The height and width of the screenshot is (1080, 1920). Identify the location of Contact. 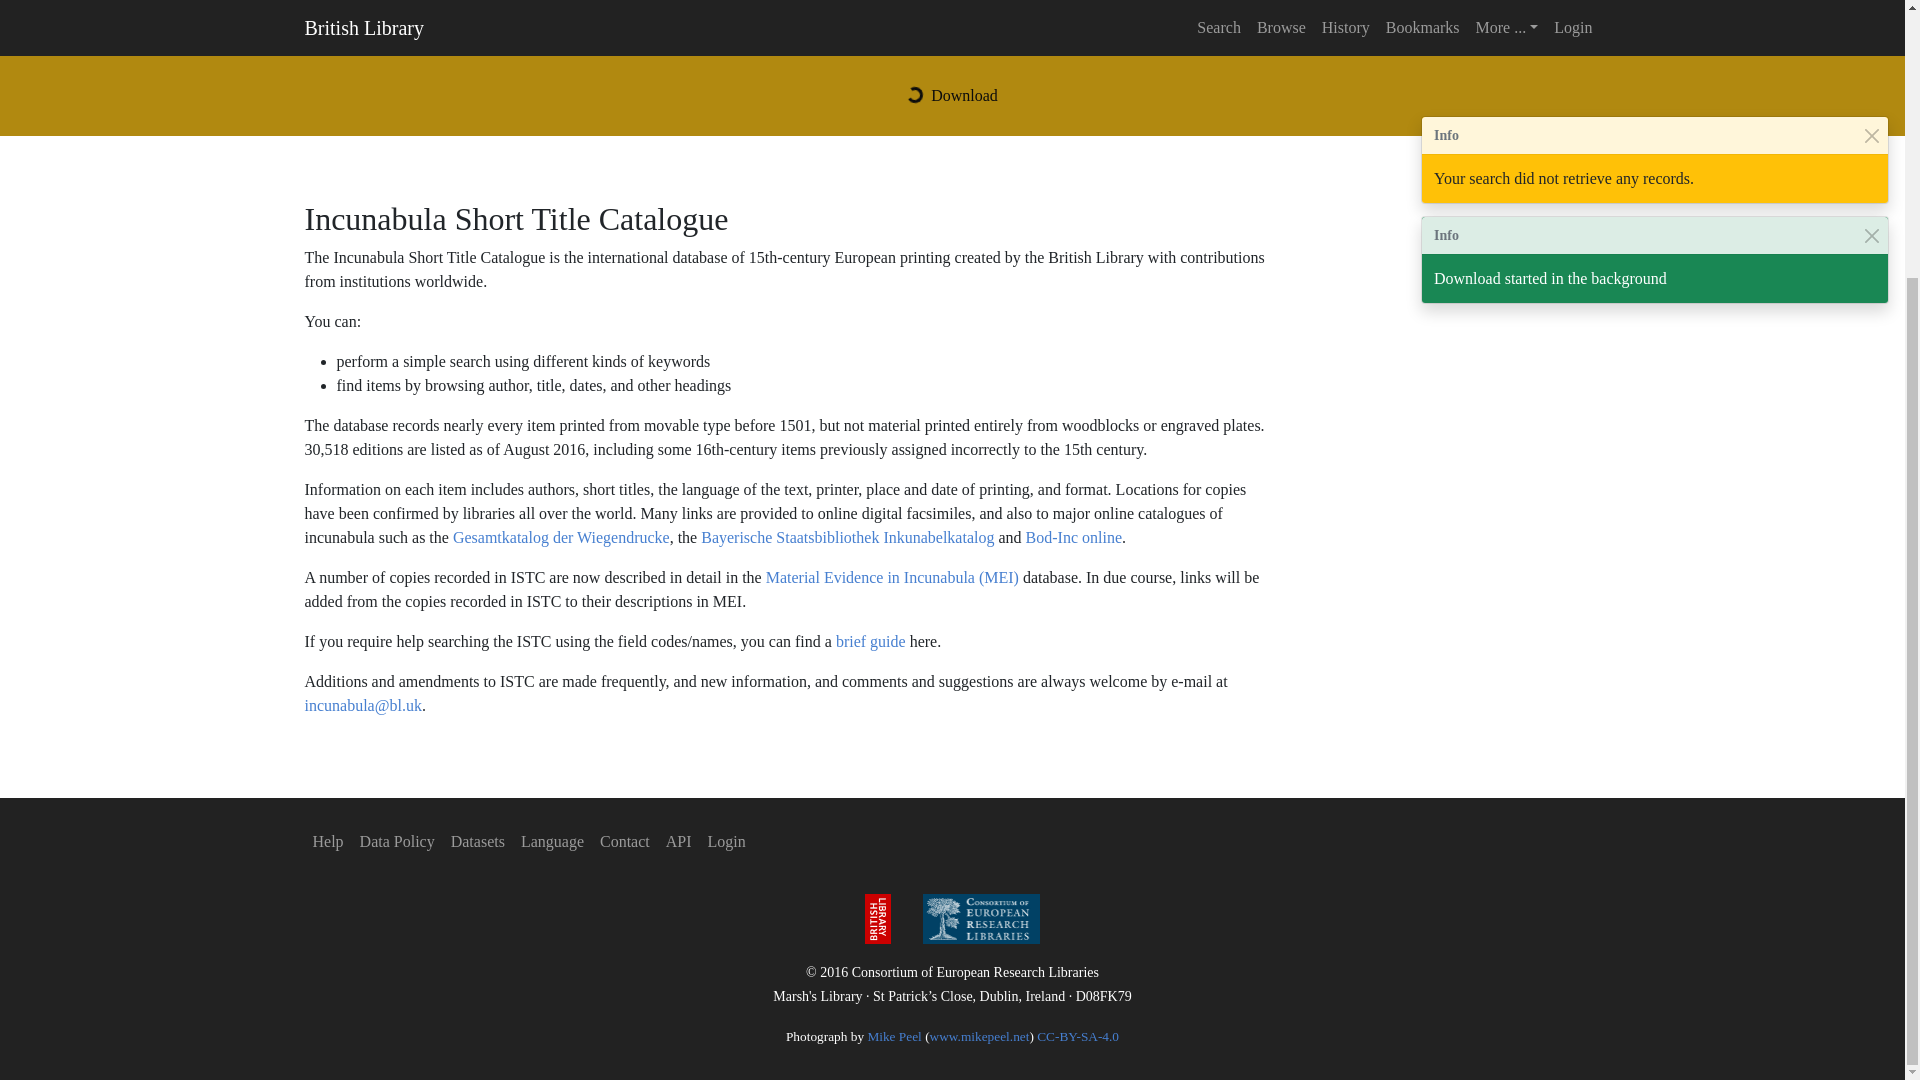
(624, 841).